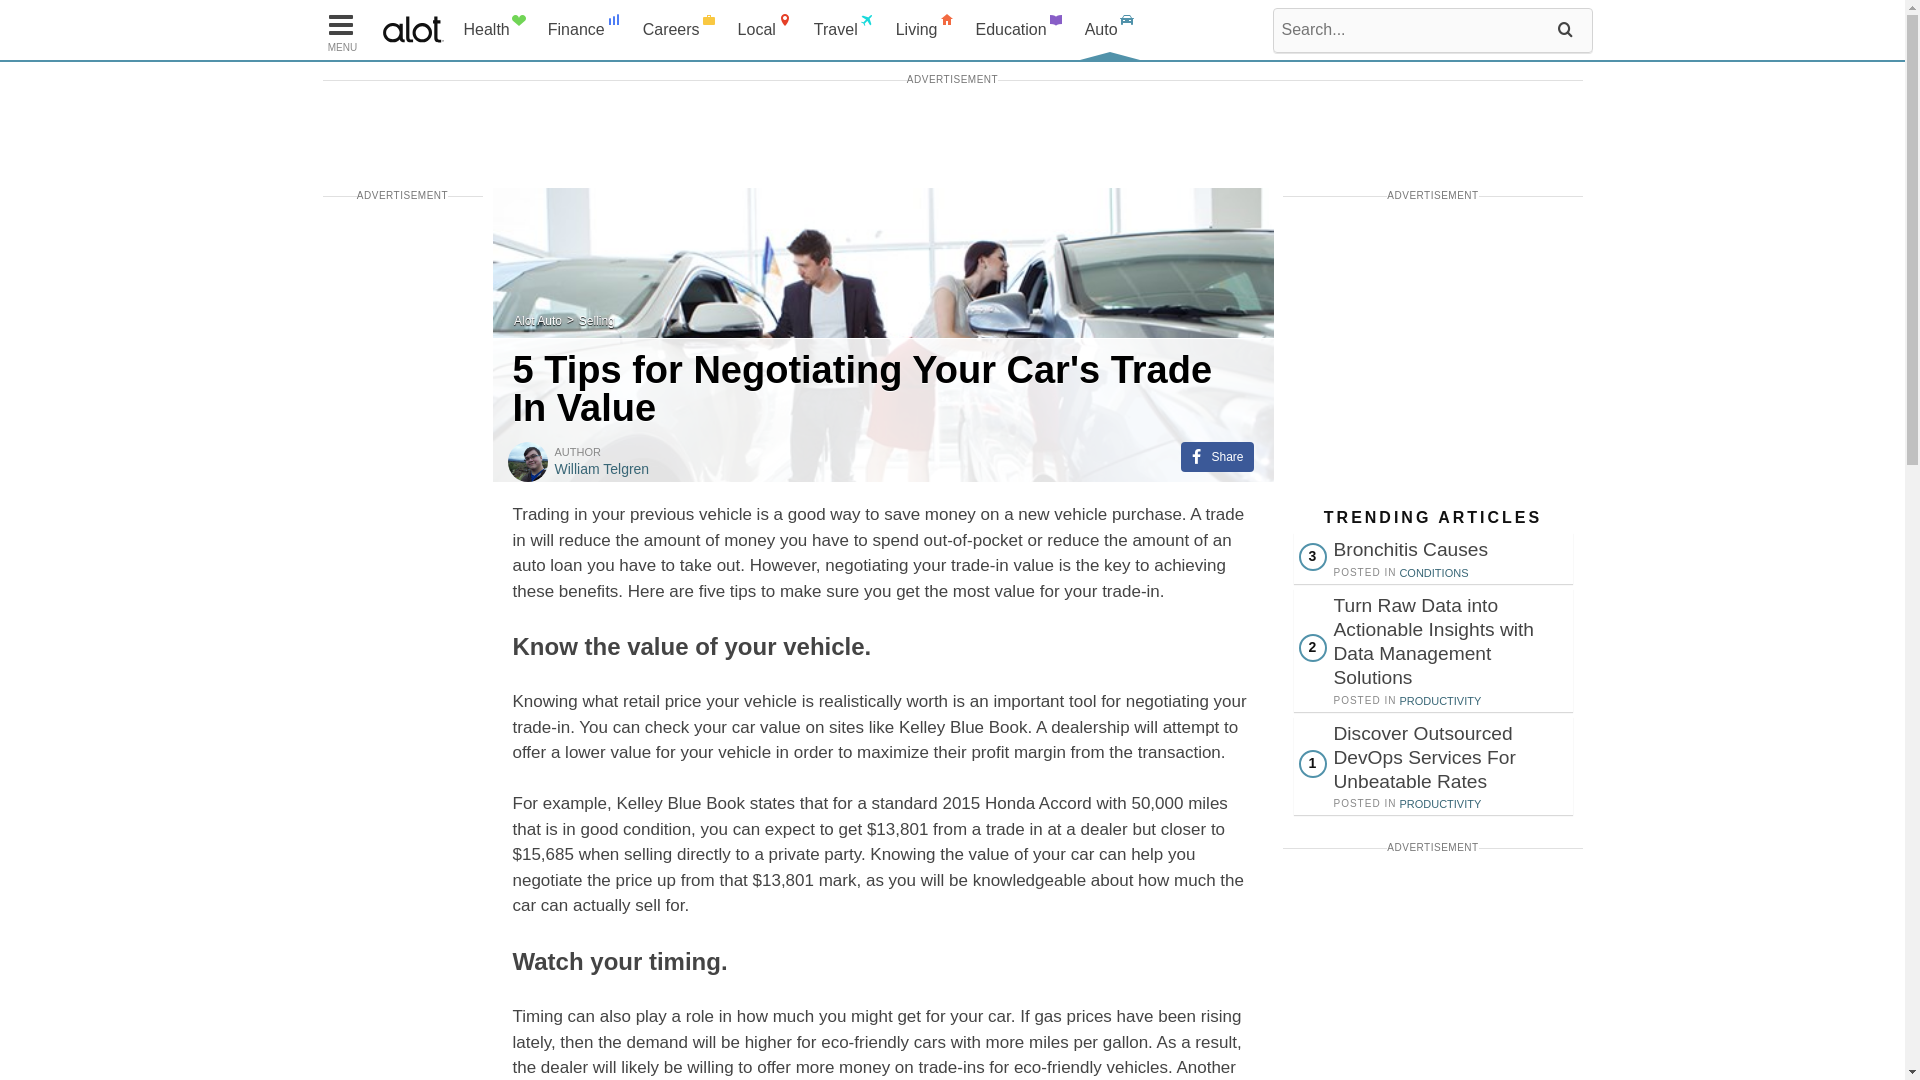 Image resolution: width=1920 pixels, height=1080 pixels. What do you see at coordinates (925, 30) in the screenshot?
I see `Living` at bounding box center [925, 30].